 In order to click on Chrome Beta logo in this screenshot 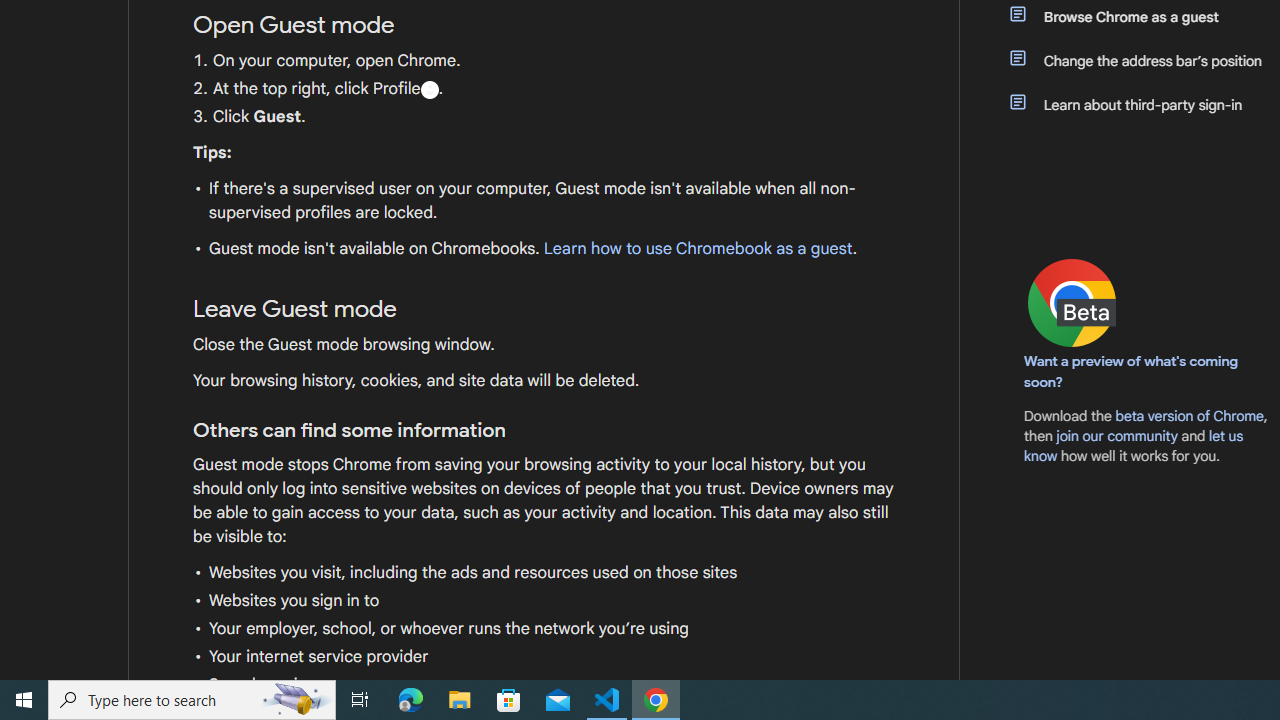, I will do `click(1072, 302)`.